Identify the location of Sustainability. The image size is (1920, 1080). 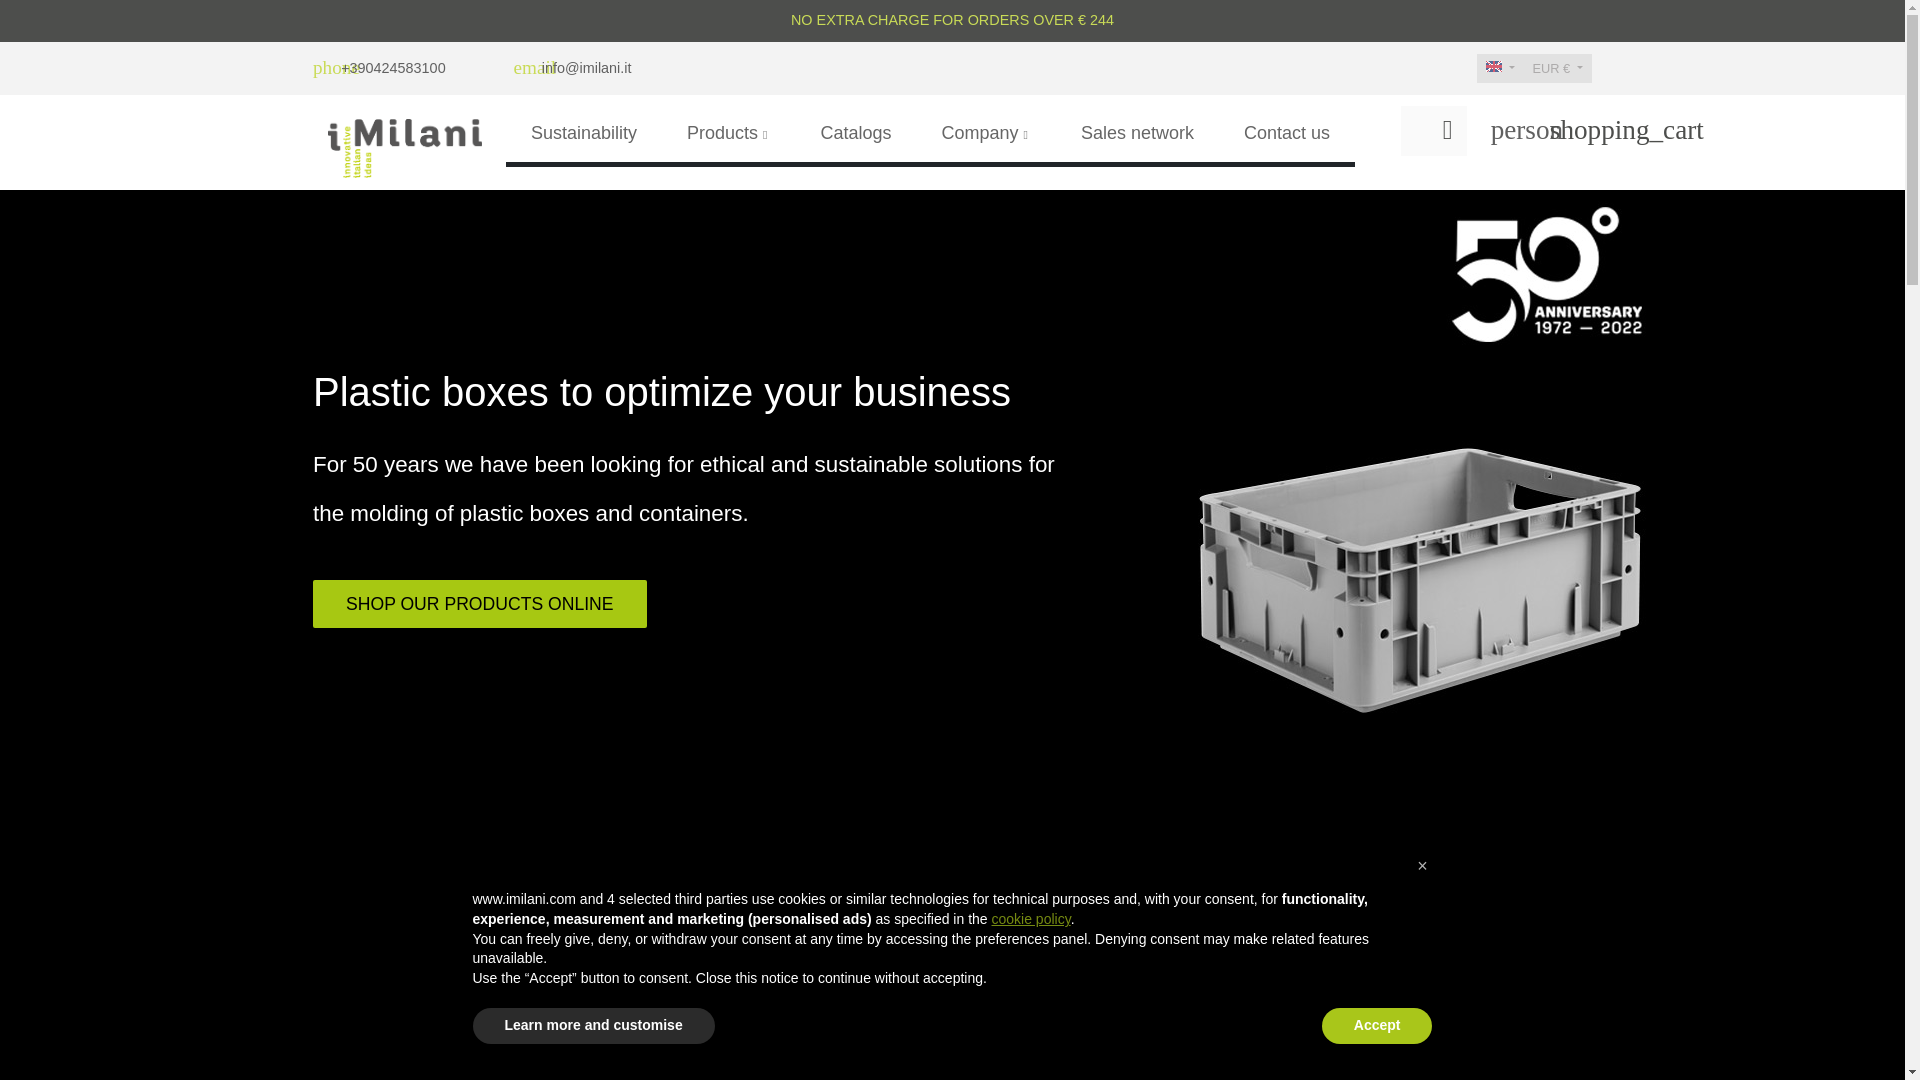
(584, 133).